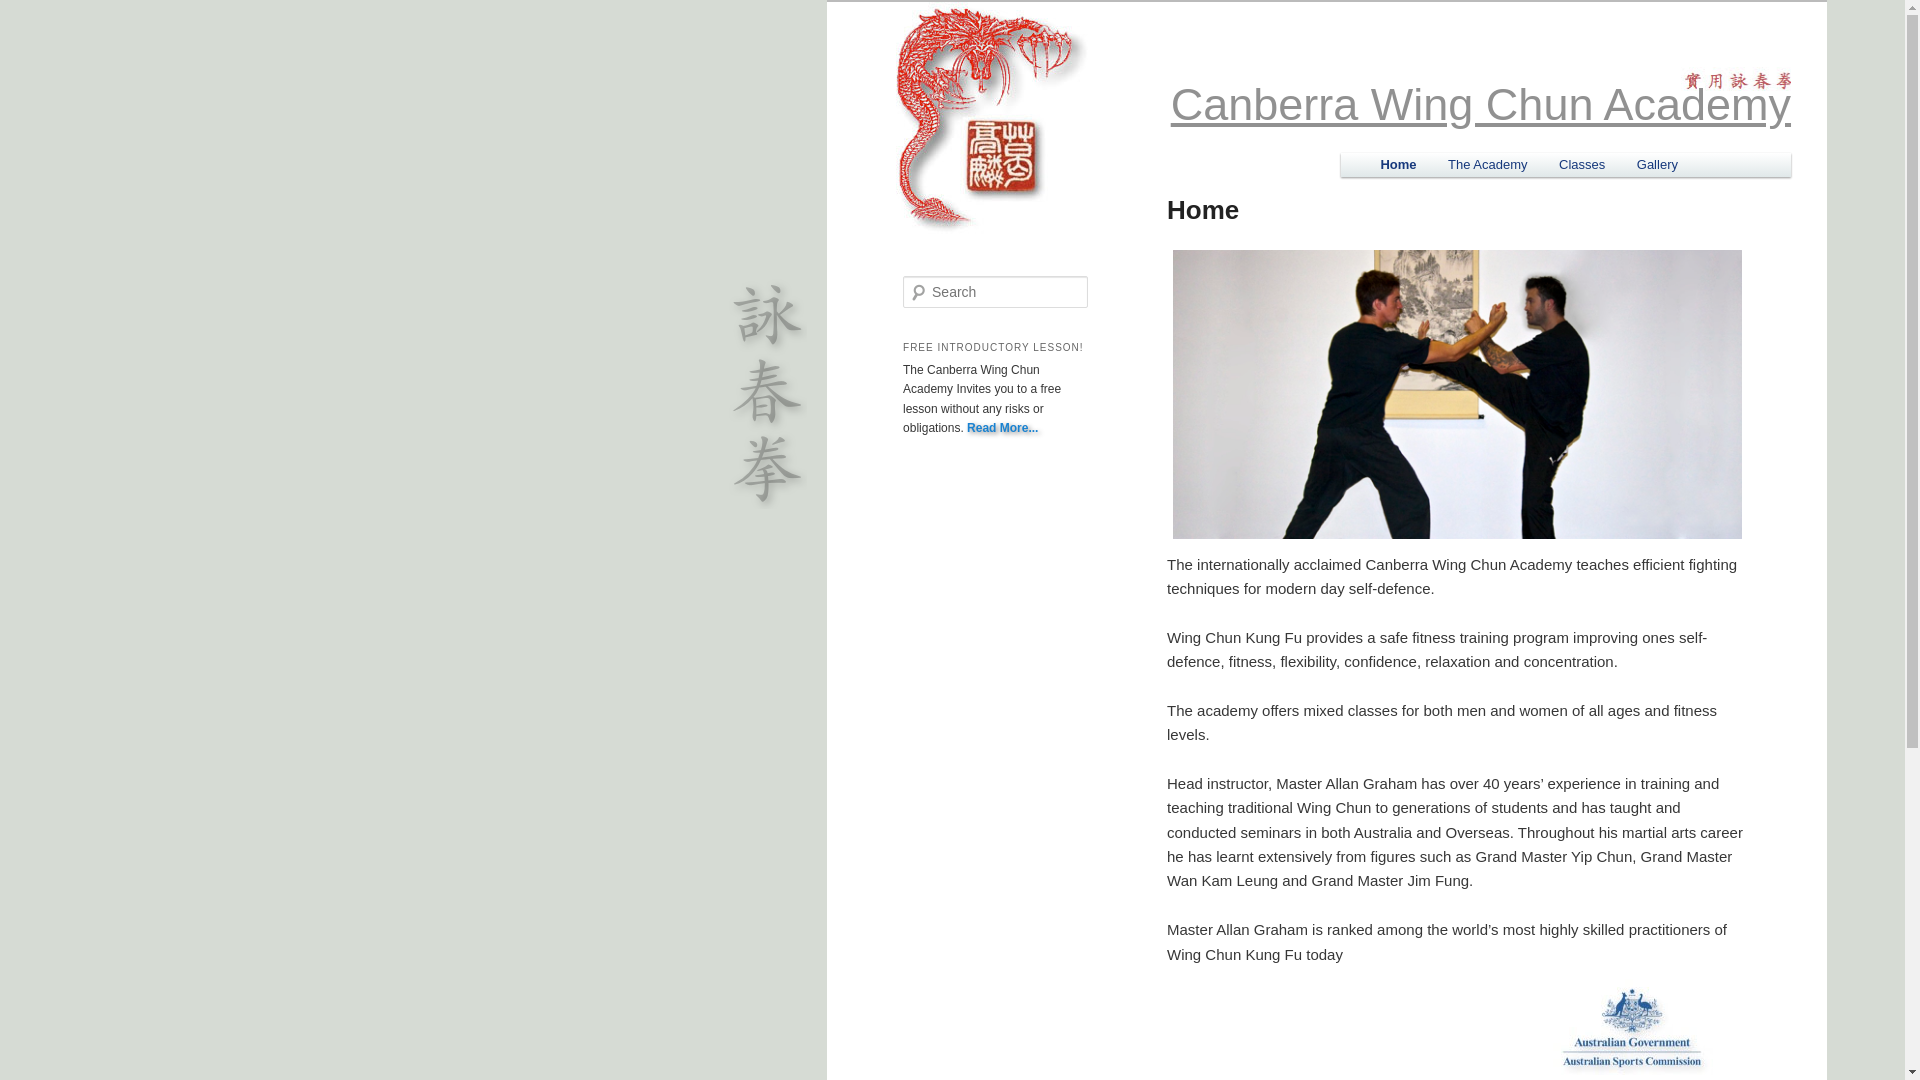 The height and width of the screenshot is (1080, 1920). What do you see at coordinates (1002, 428) in the screenshot?
I see `Read More...` at bounding box center [1002, 428].